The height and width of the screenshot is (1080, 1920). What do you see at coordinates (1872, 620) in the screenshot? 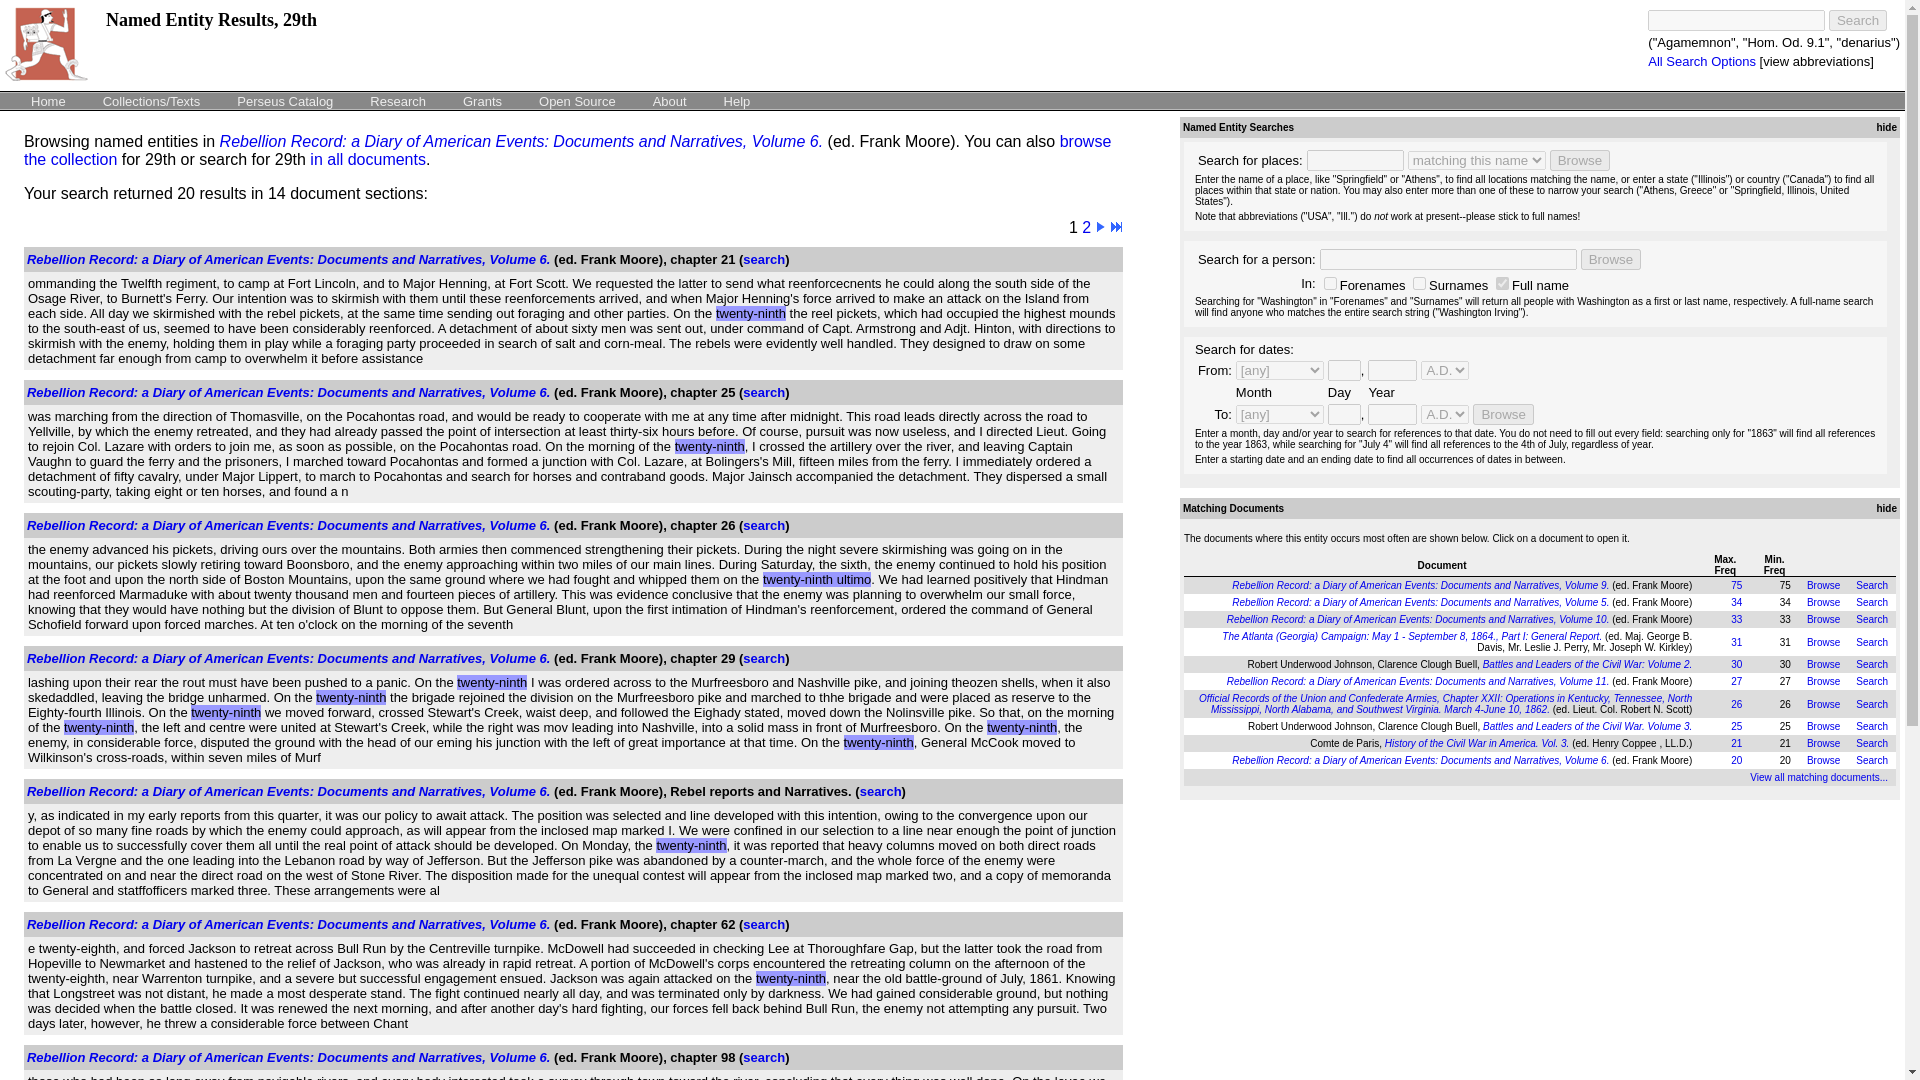
I see `Search` at bounding box center [1872, 620].